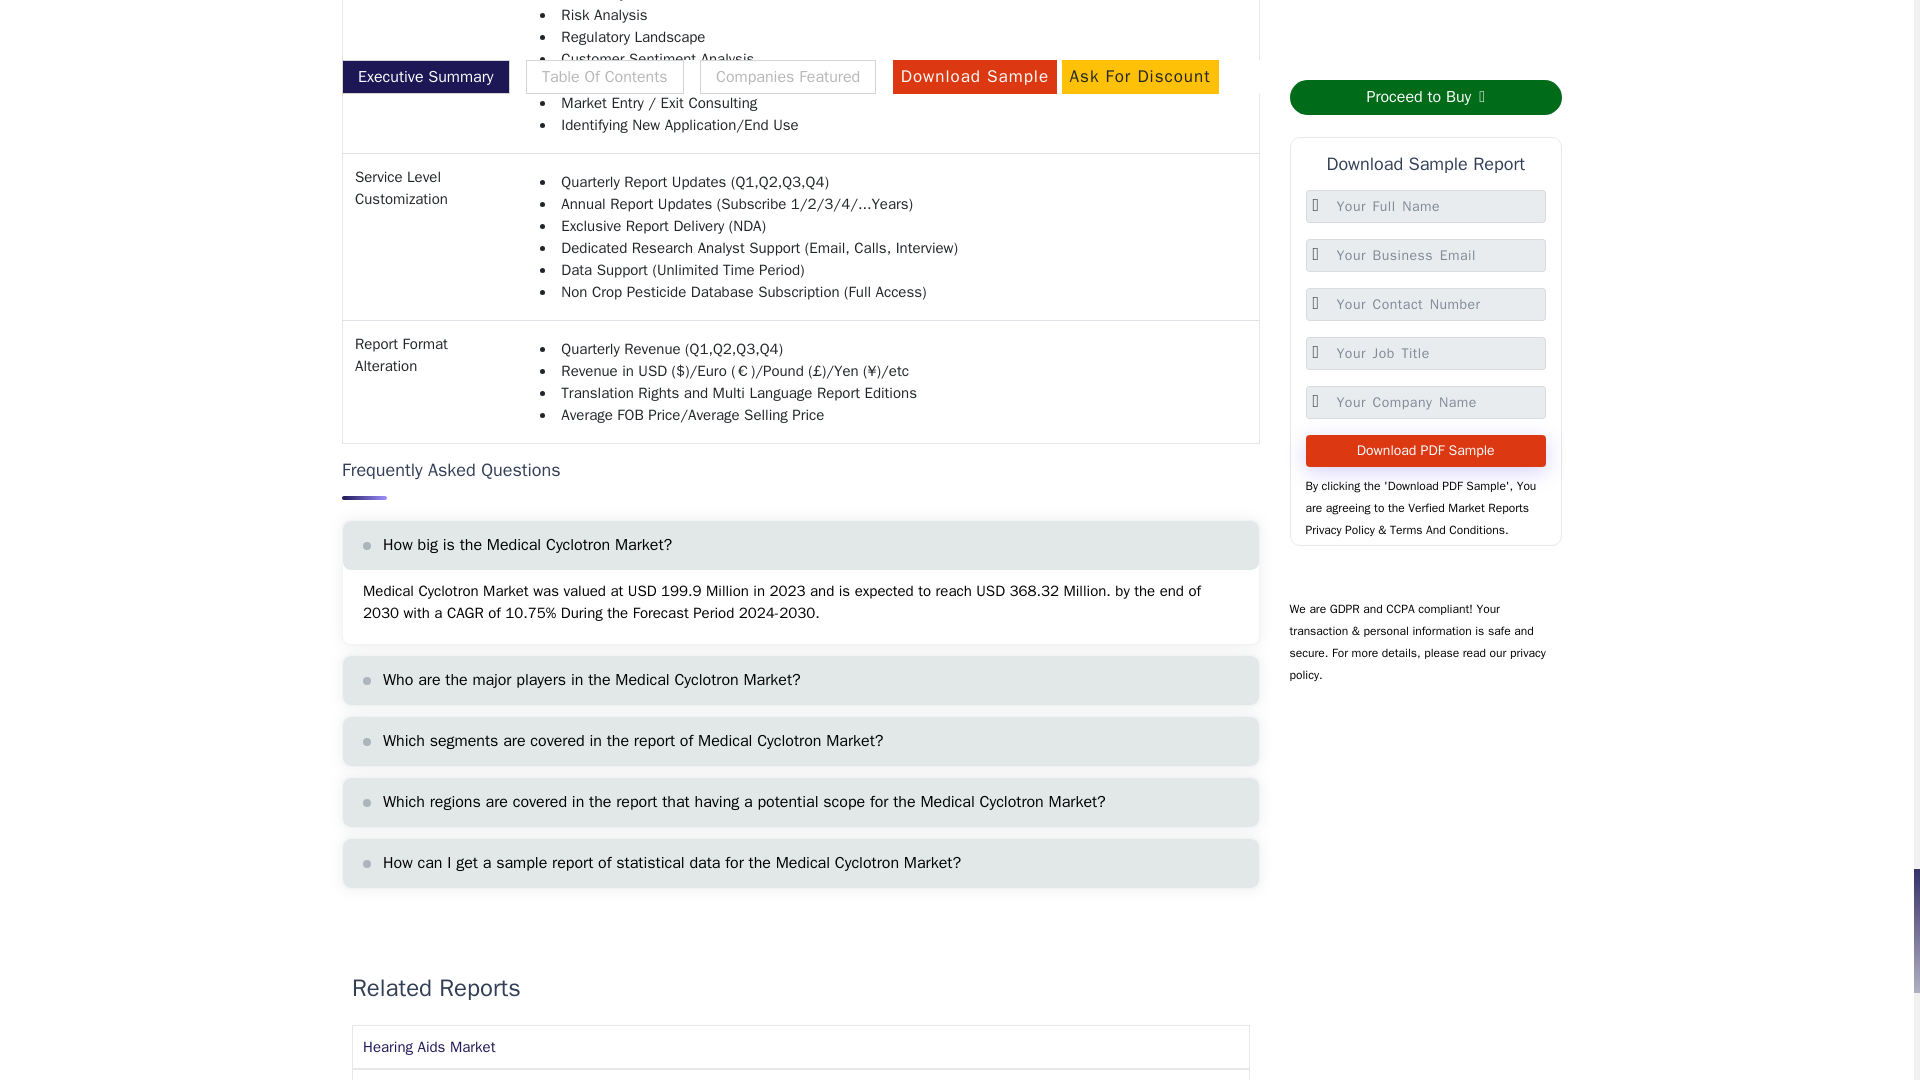  What do you see at coordinates (428, 1046) in the screenshot?
I see `Hearing Aids Market` at bounding box center [428, 1046].